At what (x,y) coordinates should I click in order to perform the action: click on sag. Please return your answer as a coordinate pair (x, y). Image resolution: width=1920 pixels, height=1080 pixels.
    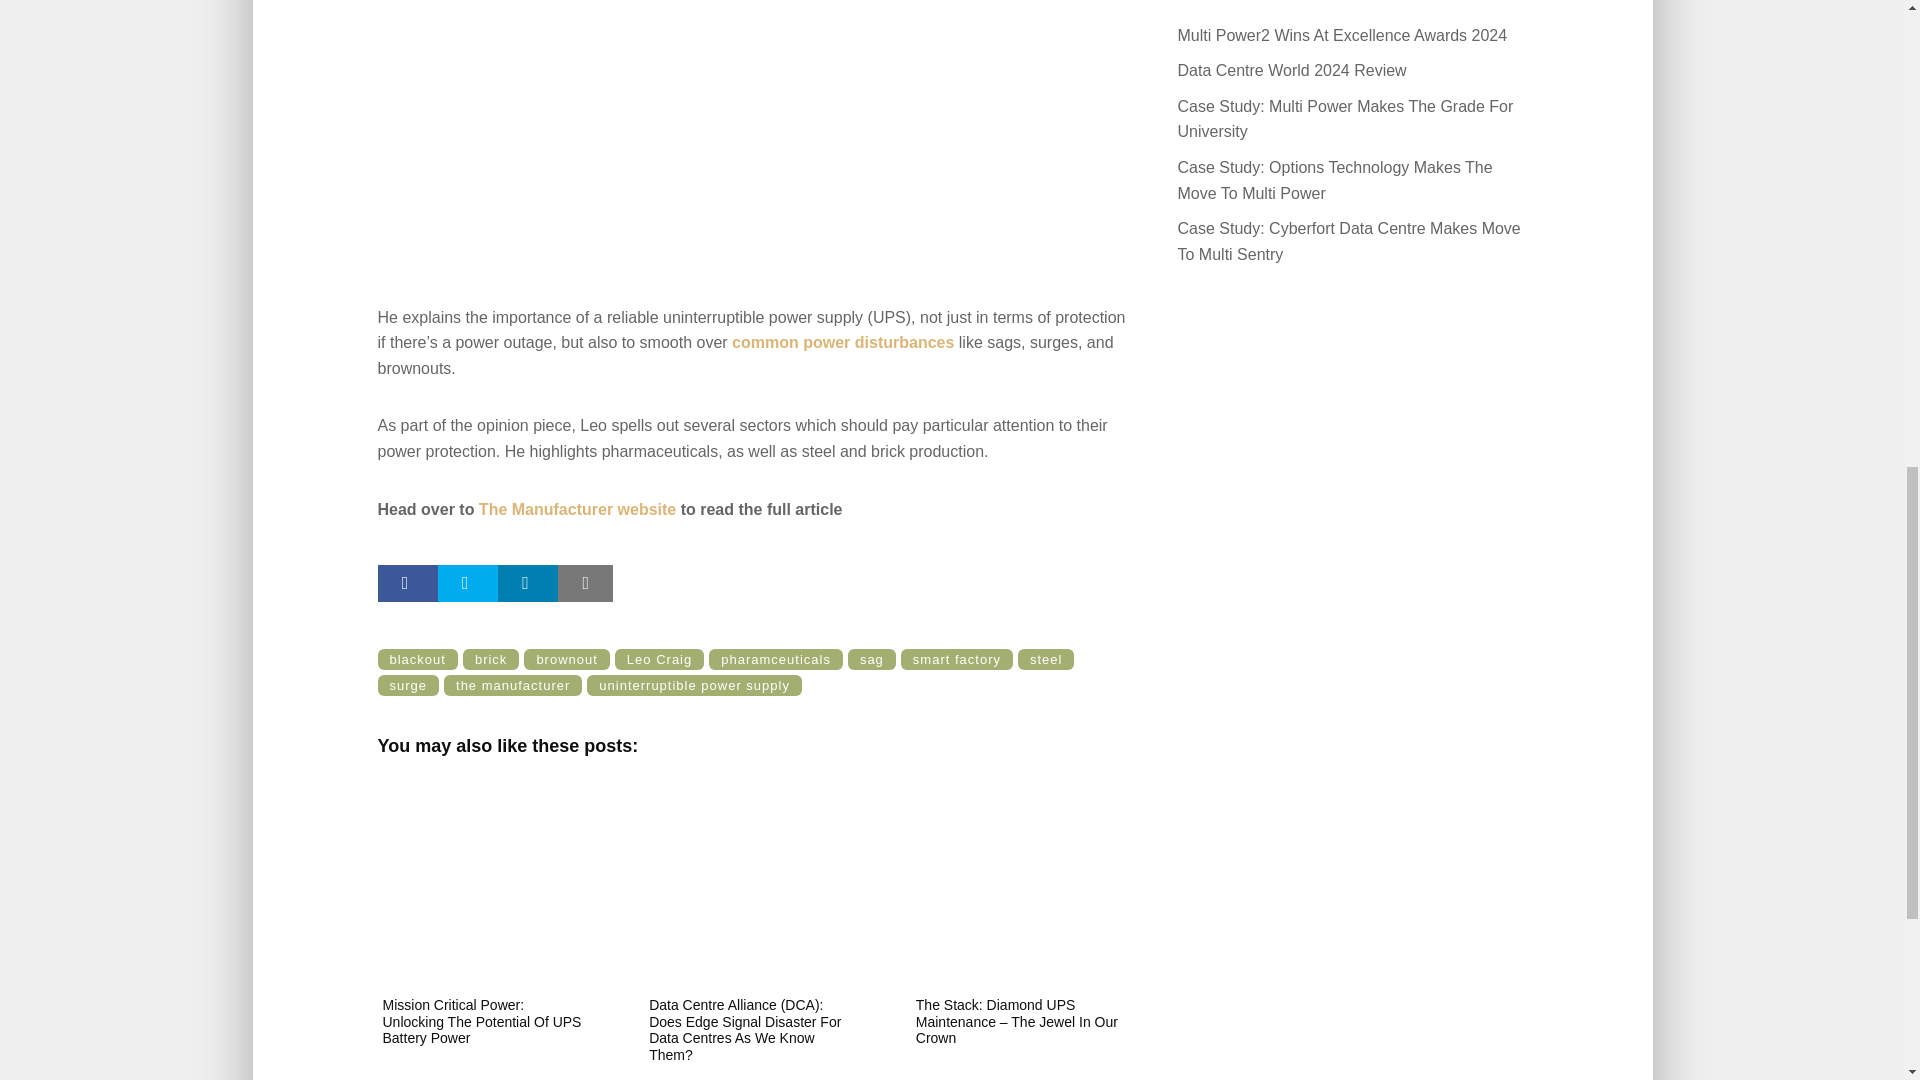
    Looking at the image, I should click on (872, 659).